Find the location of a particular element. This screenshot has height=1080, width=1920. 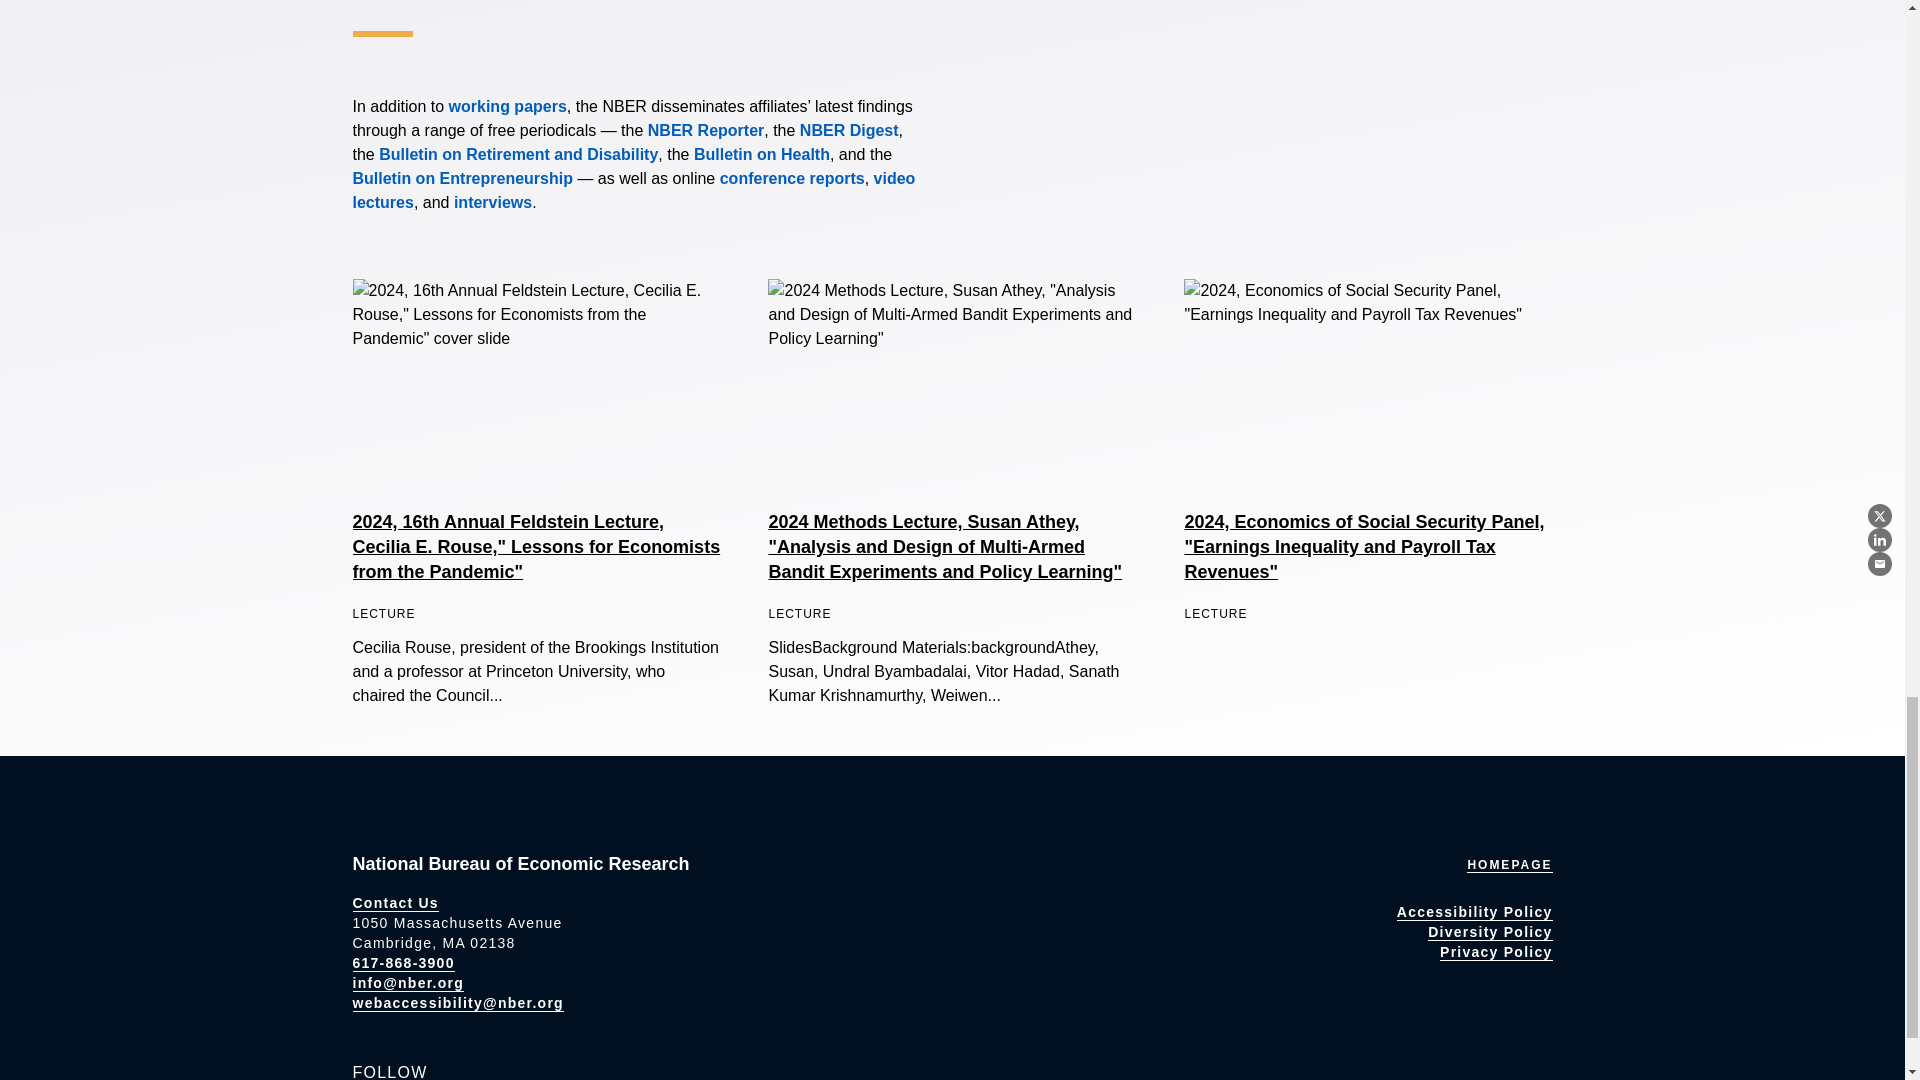

Conferences is located at coordinates (792, 178).